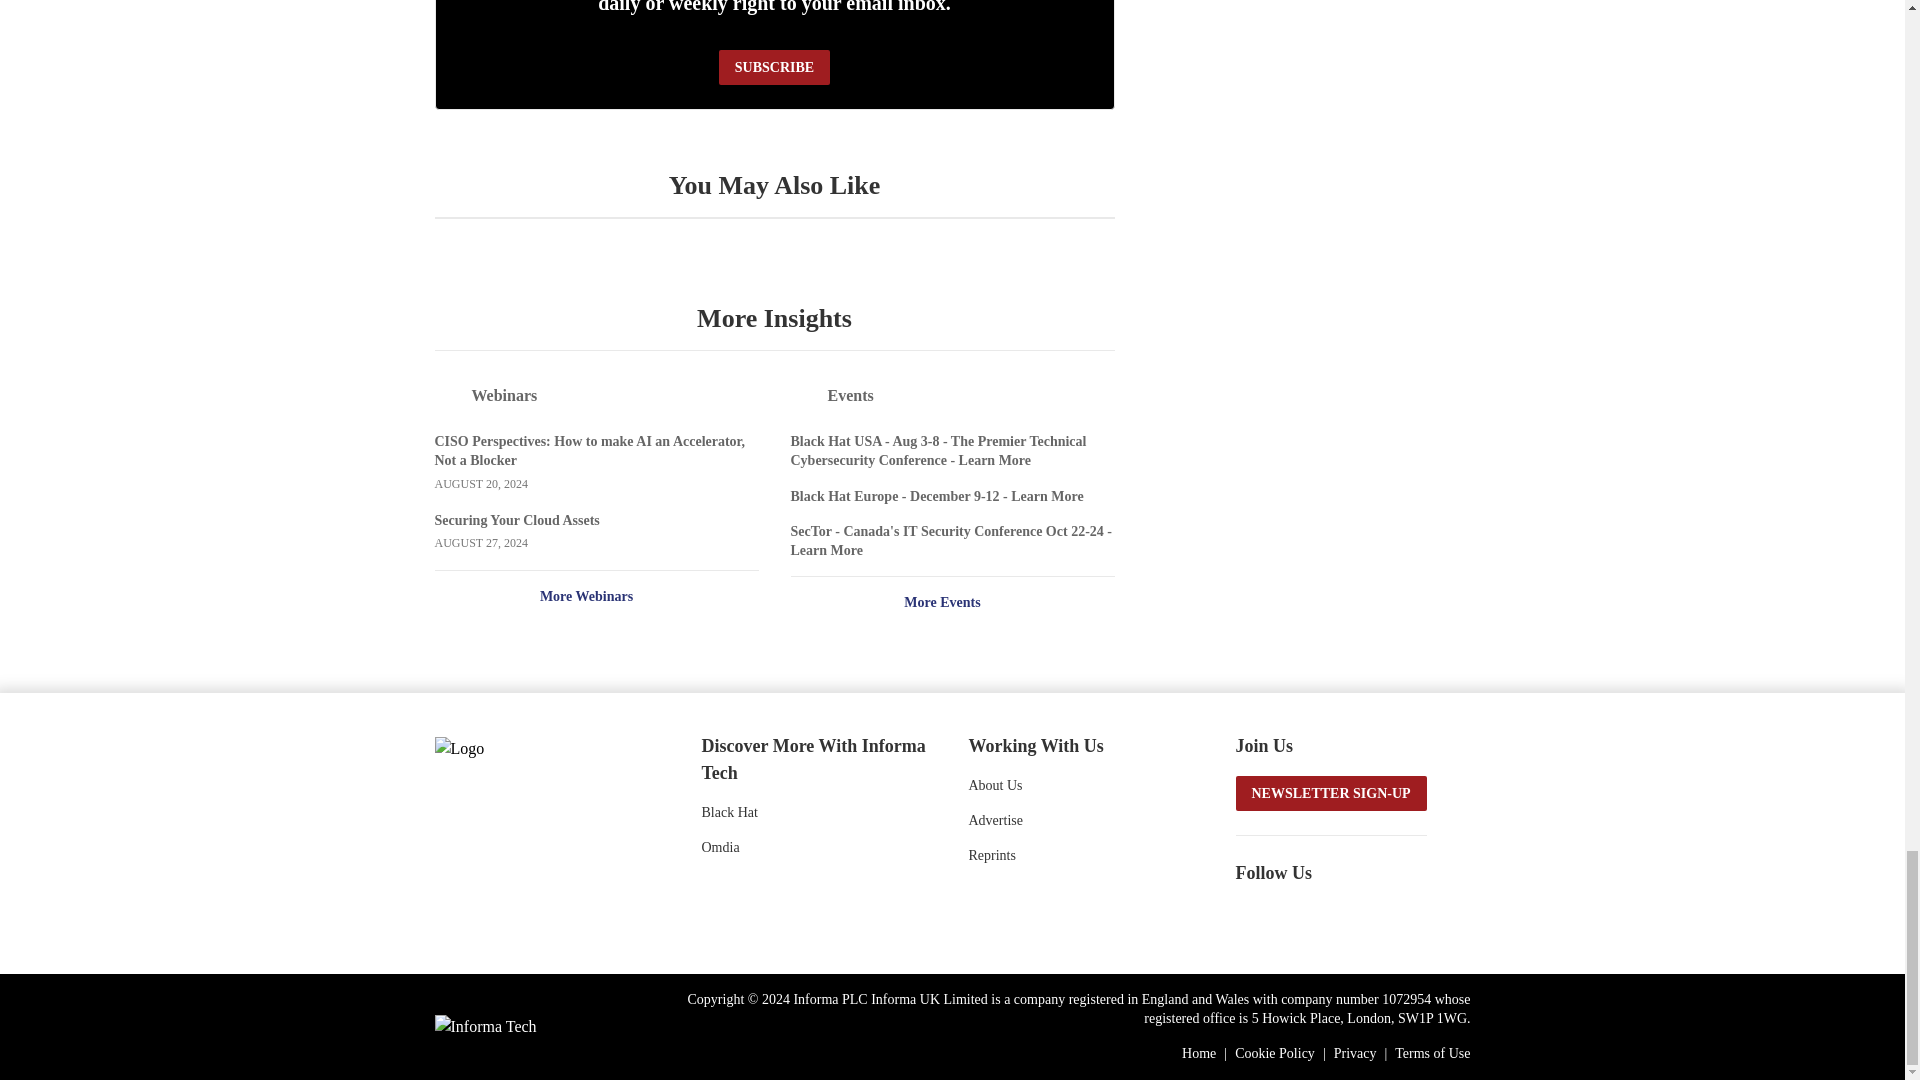 The width and height of the screenshot is (1920, 1080). Describe the element at coordinates (540, 747) in the screenshot. I see `Logo` at that location.